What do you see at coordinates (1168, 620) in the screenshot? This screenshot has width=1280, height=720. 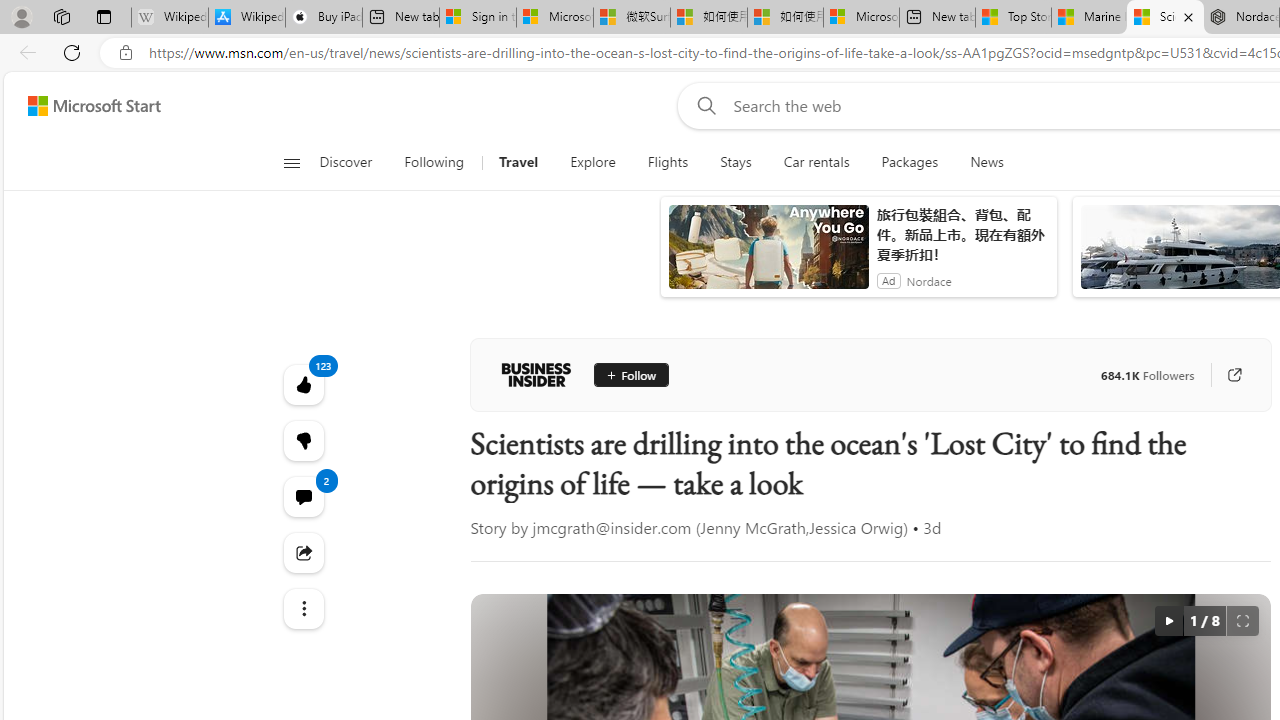 I see `autorotate button` at bounding box center [1168, 620].